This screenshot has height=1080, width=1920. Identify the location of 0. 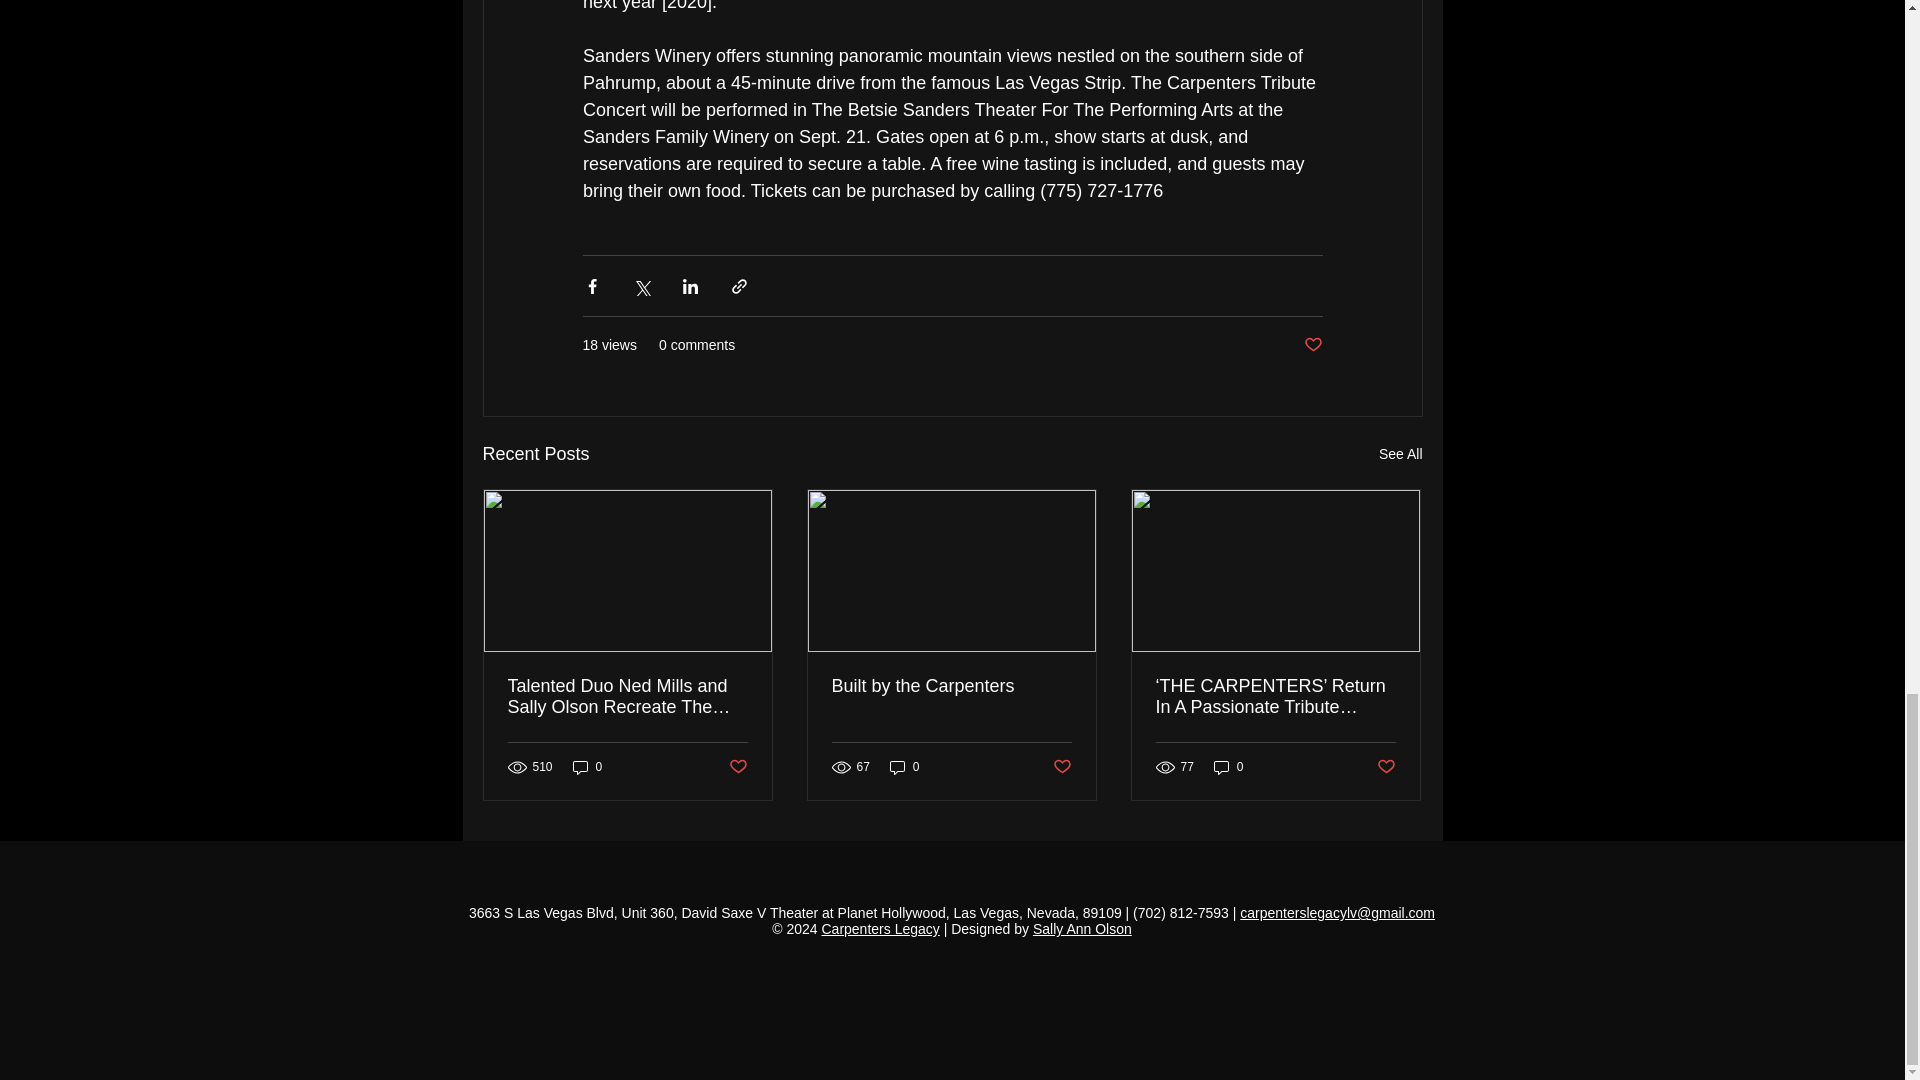
(587, 767).